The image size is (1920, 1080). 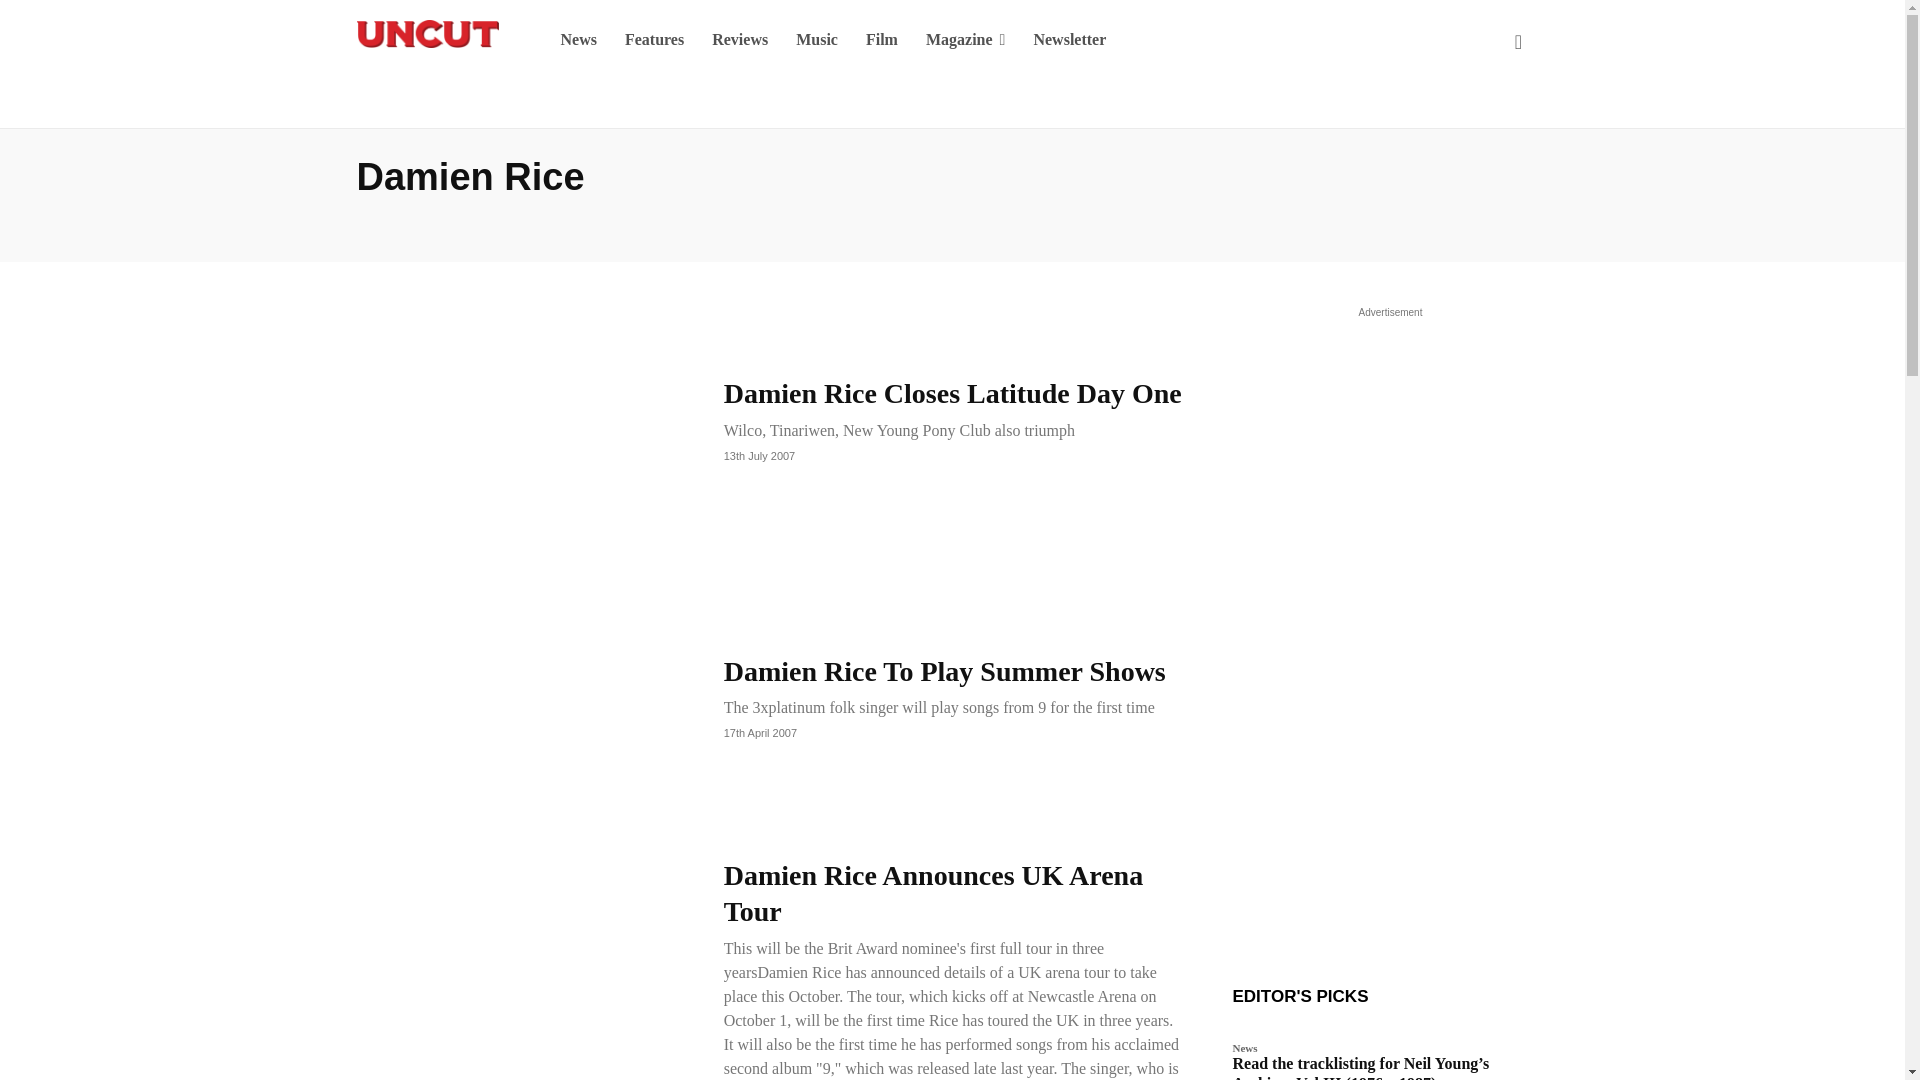 I want to click on Magazine, so click(x=966, y=40).